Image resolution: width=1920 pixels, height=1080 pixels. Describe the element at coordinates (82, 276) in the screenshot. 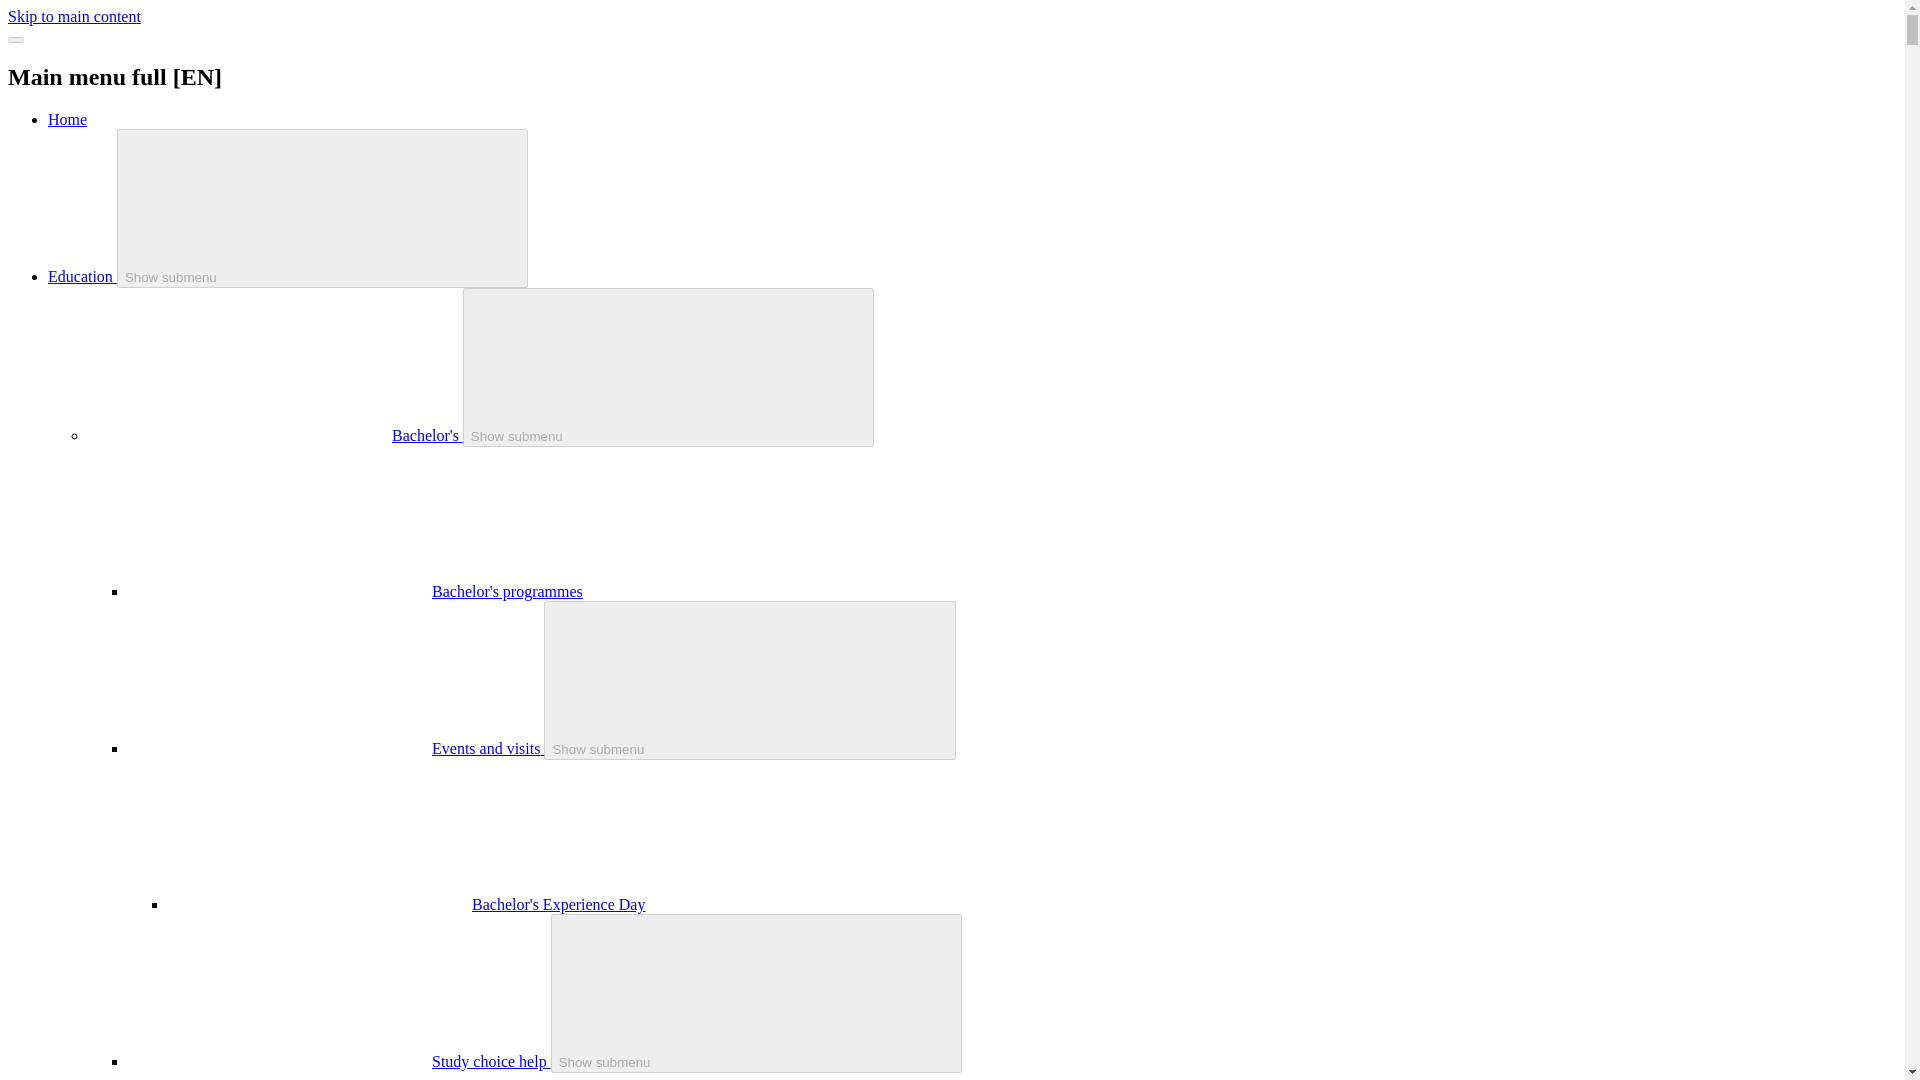

I see `Education` at that location.